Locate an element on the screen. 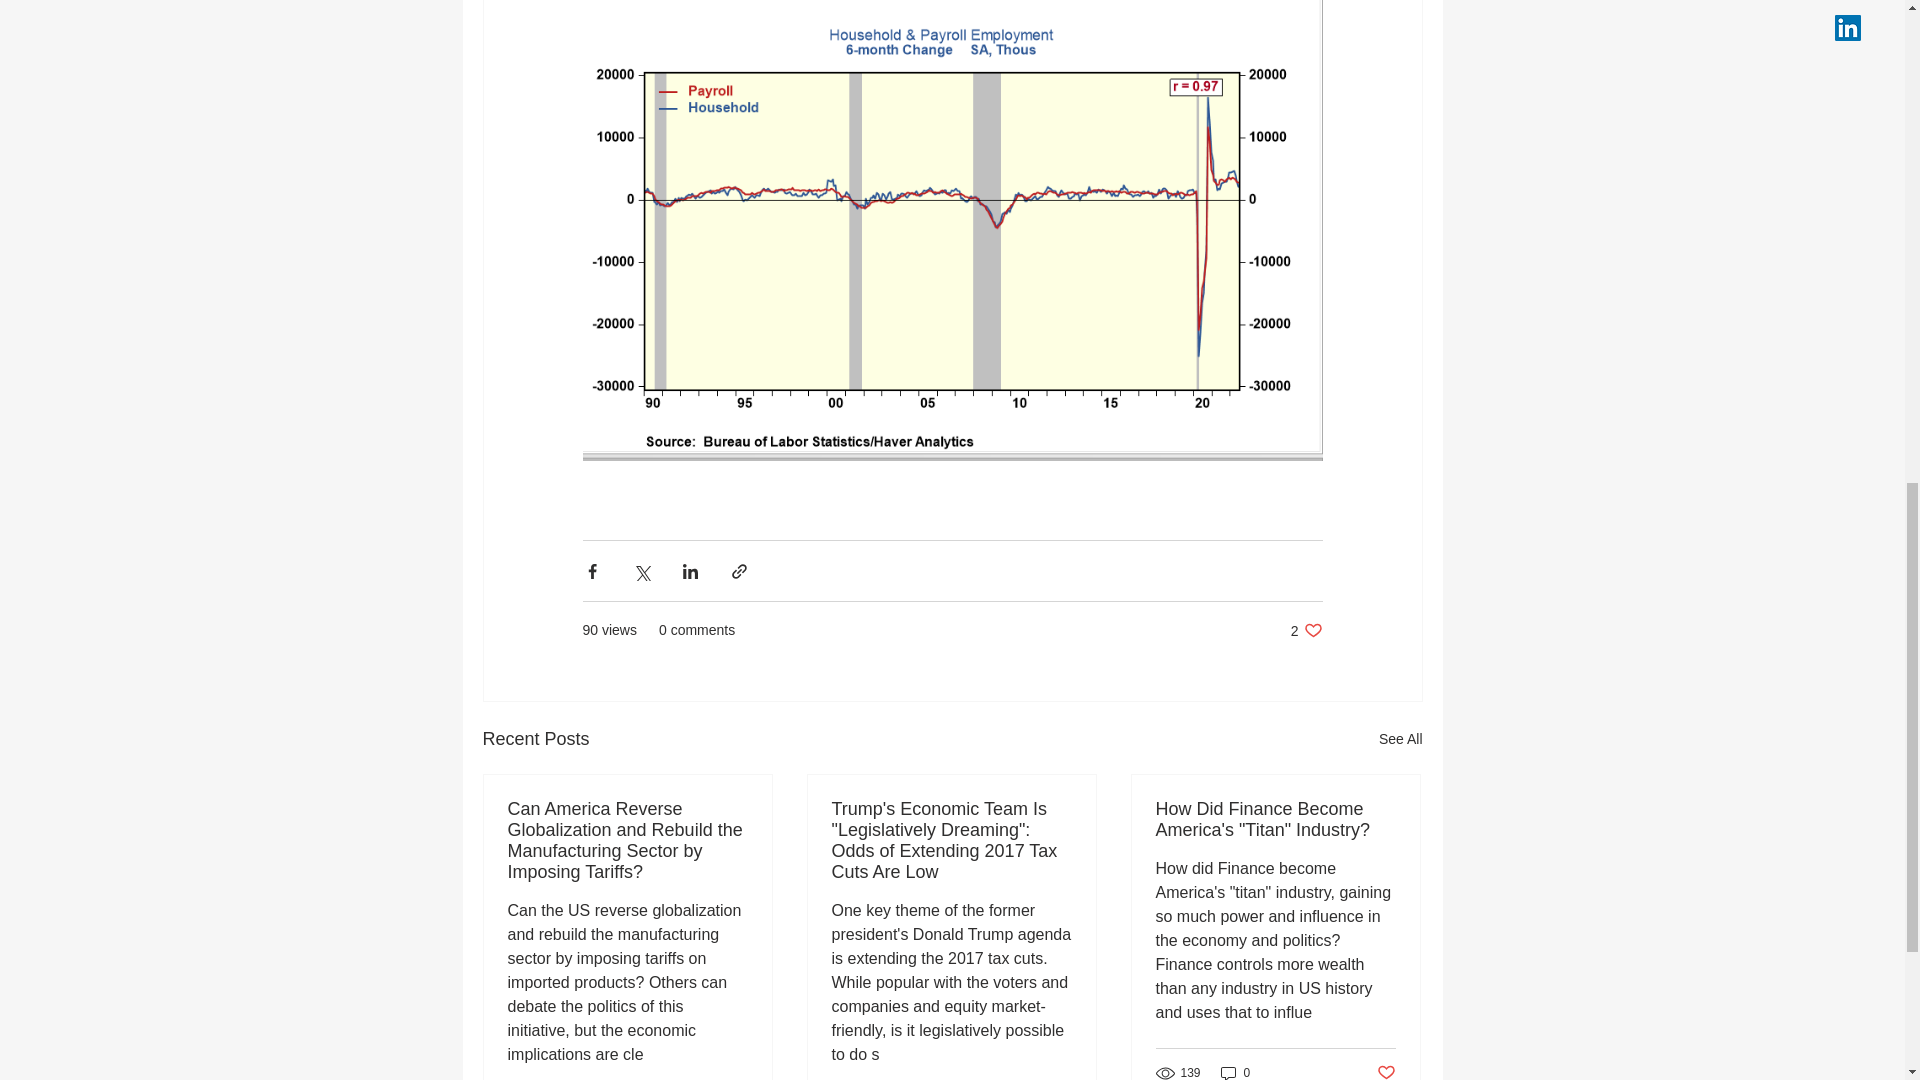 The width and height of the screenshot is (1920, 1080). How Did Finance Become America's "Titan" Industry? is located at coordinates (1275, 820).